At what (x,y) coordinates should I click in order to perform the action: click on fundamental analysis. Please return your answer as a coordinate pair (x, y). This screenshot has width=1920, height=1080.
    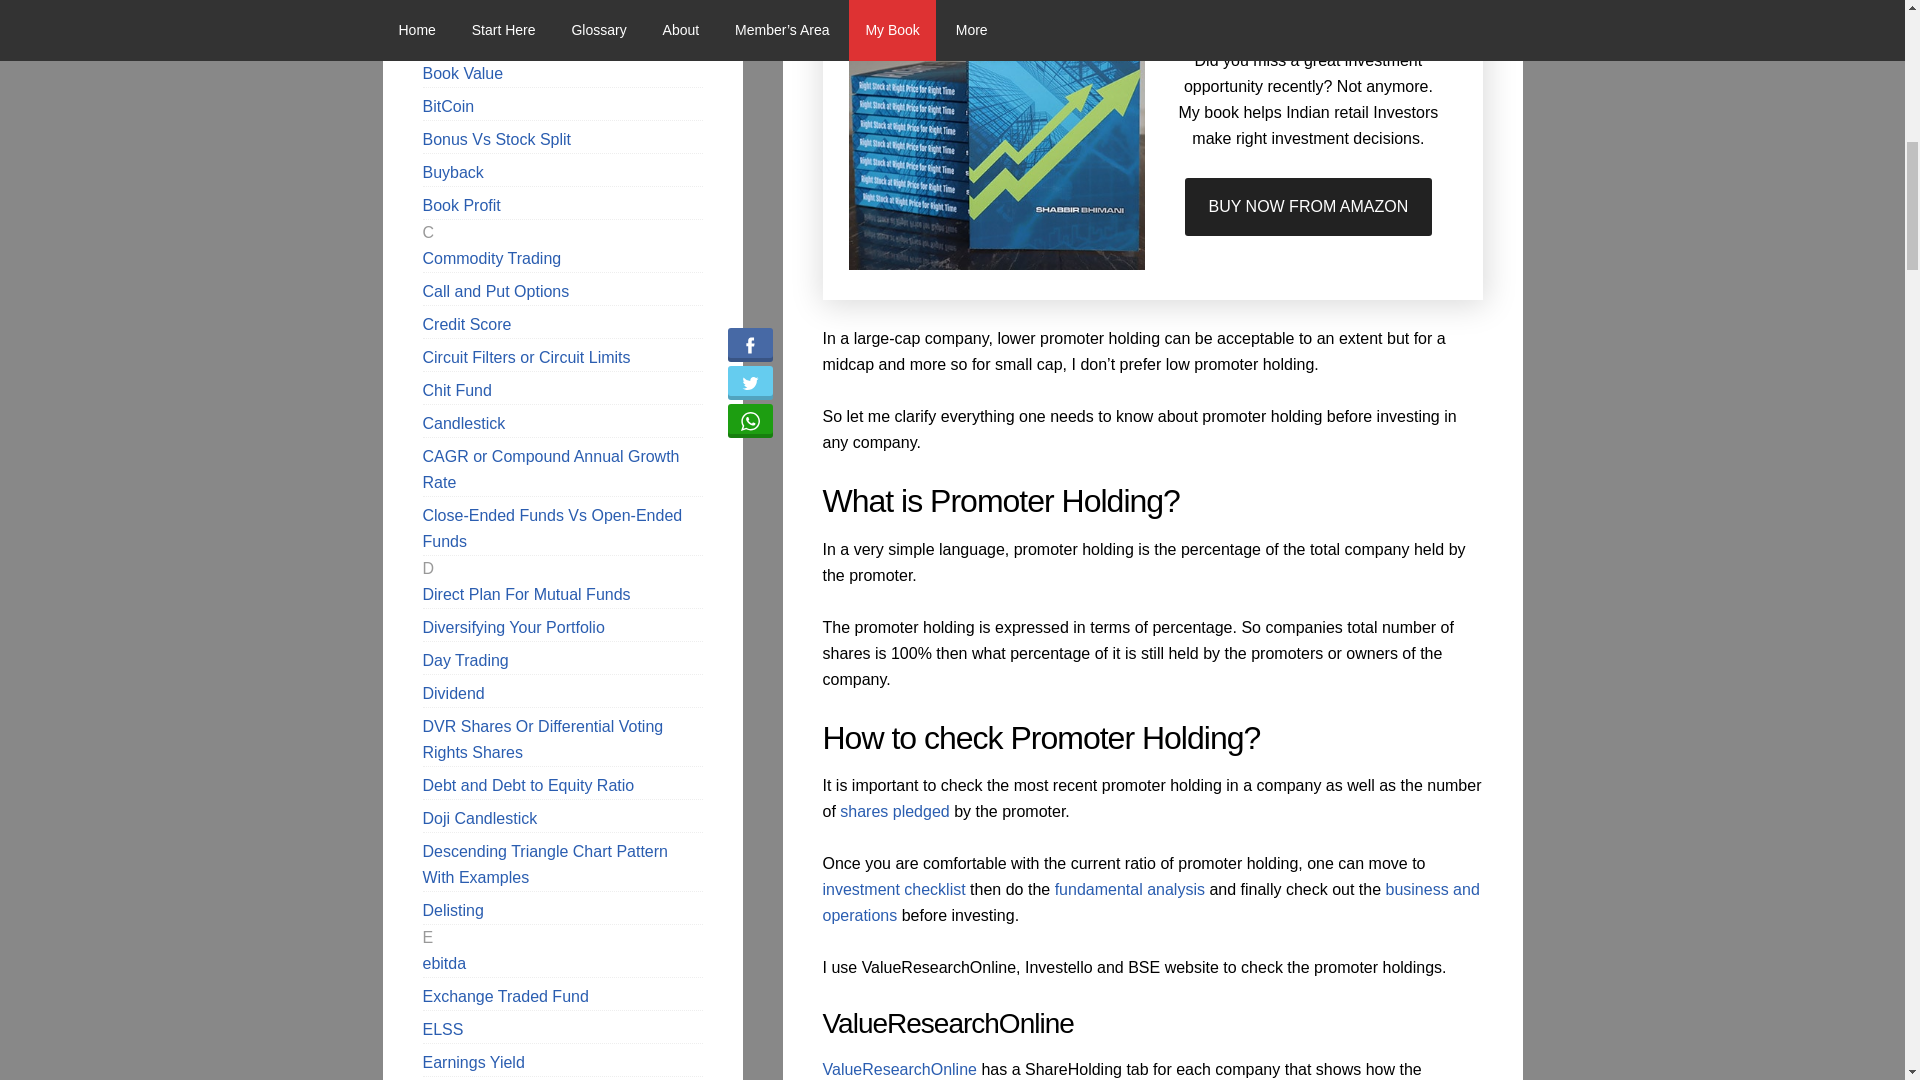
    Looking at the image, I should click on (1130, 889).